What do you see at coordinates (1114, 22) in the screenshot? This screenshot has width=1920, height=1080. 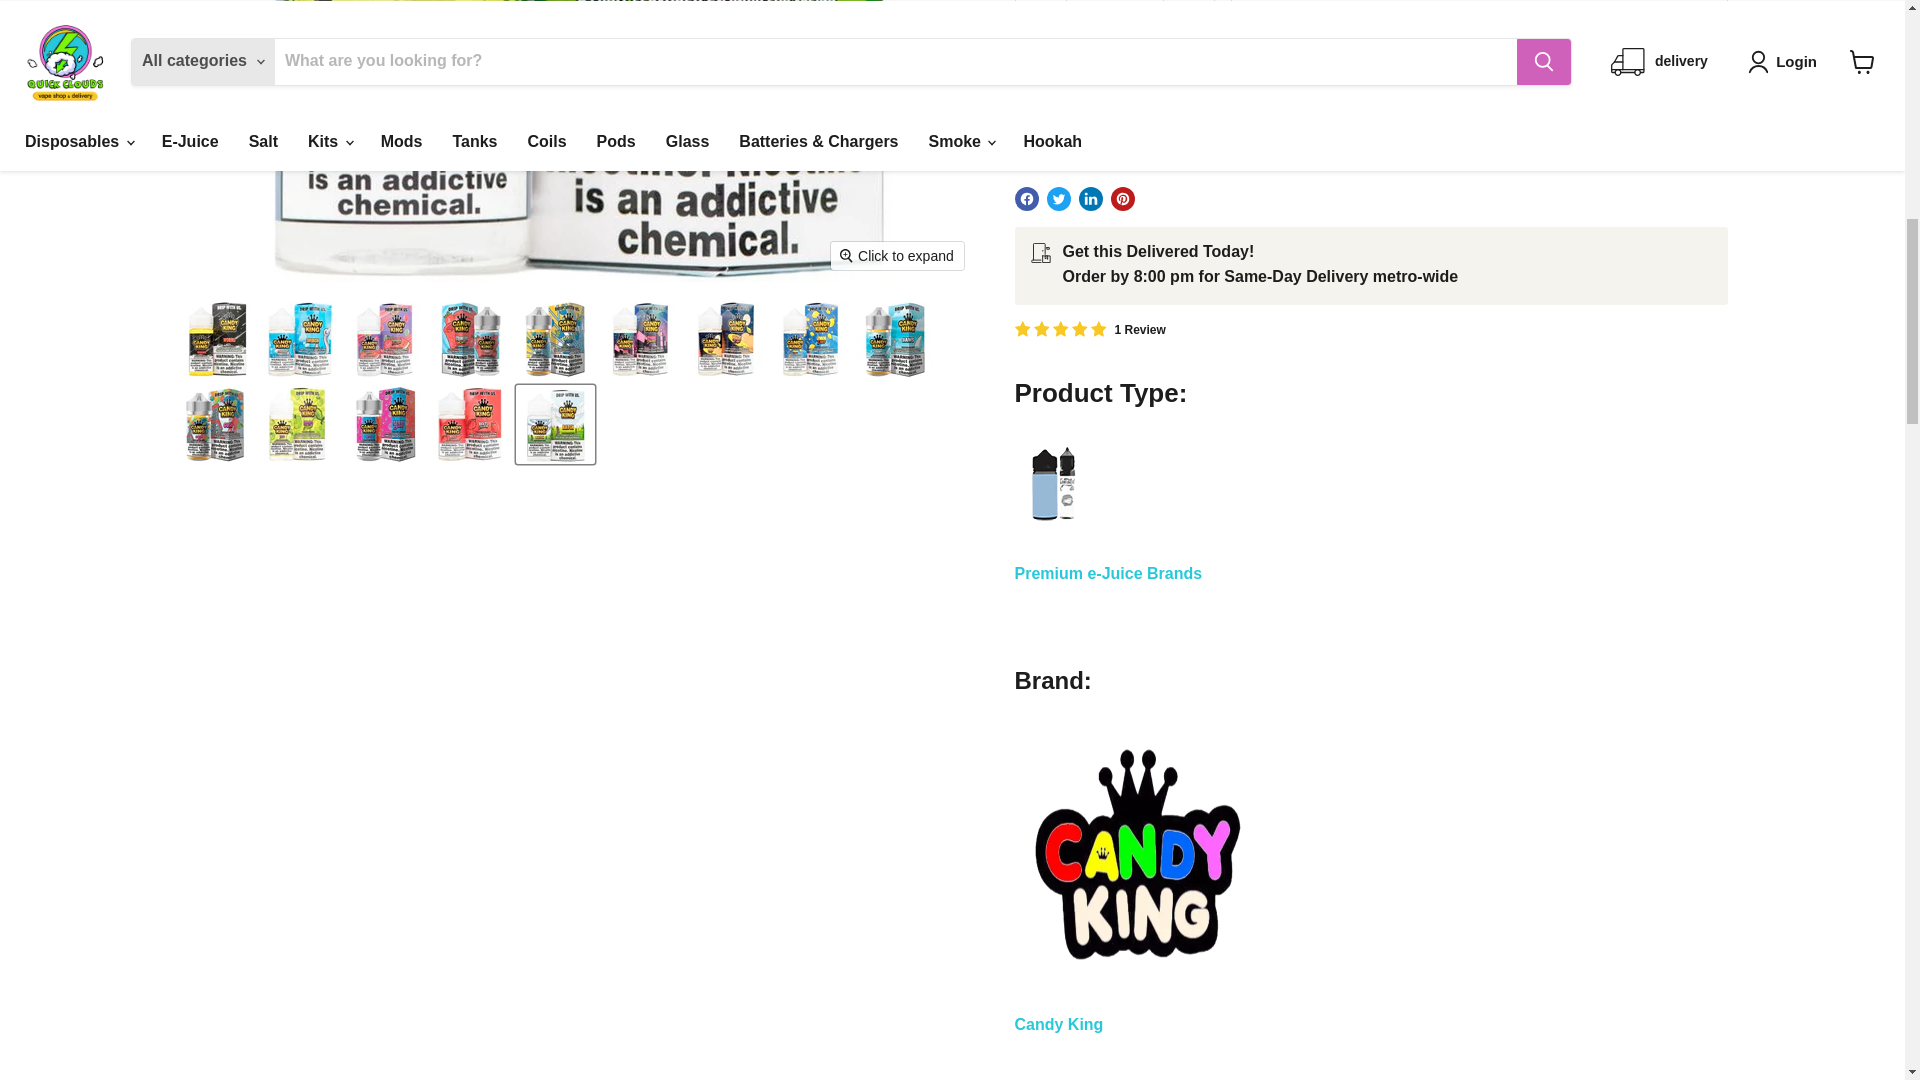 I see `1` at bounding box center [1114, 22].